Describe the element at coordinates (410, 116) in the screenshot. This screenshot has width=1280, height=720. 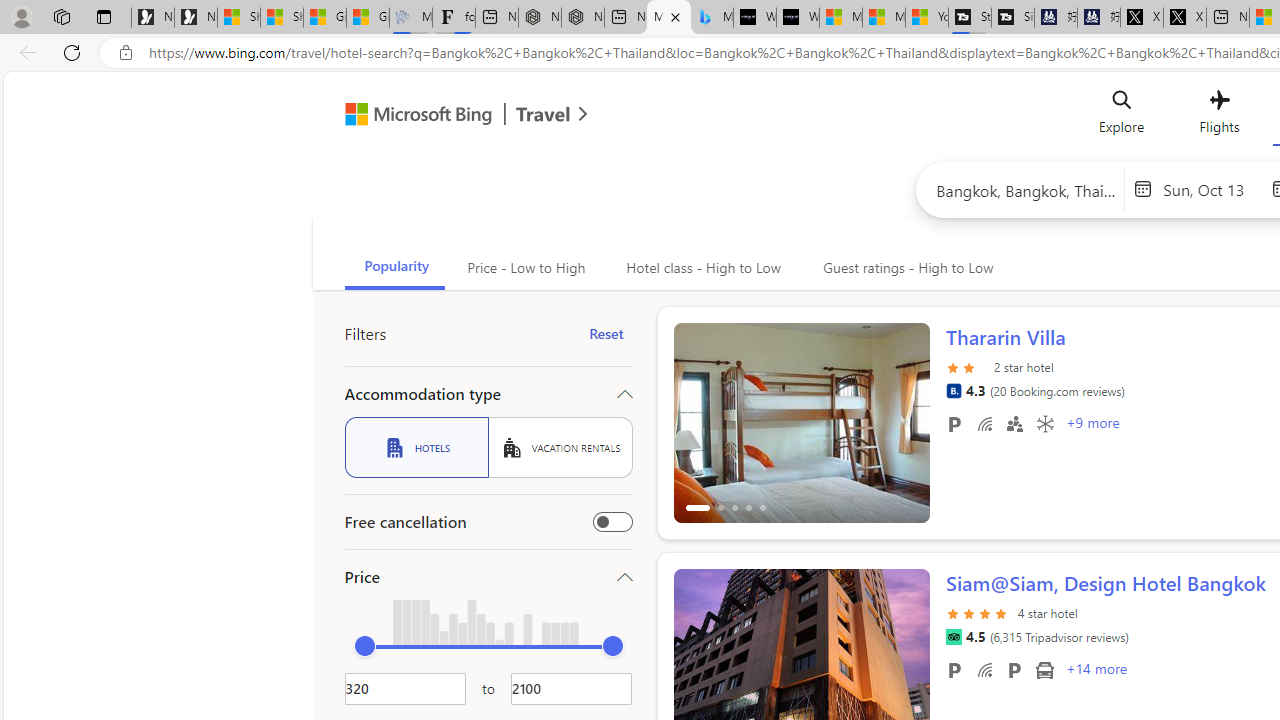
I see `Microsoft Bing` at that location.